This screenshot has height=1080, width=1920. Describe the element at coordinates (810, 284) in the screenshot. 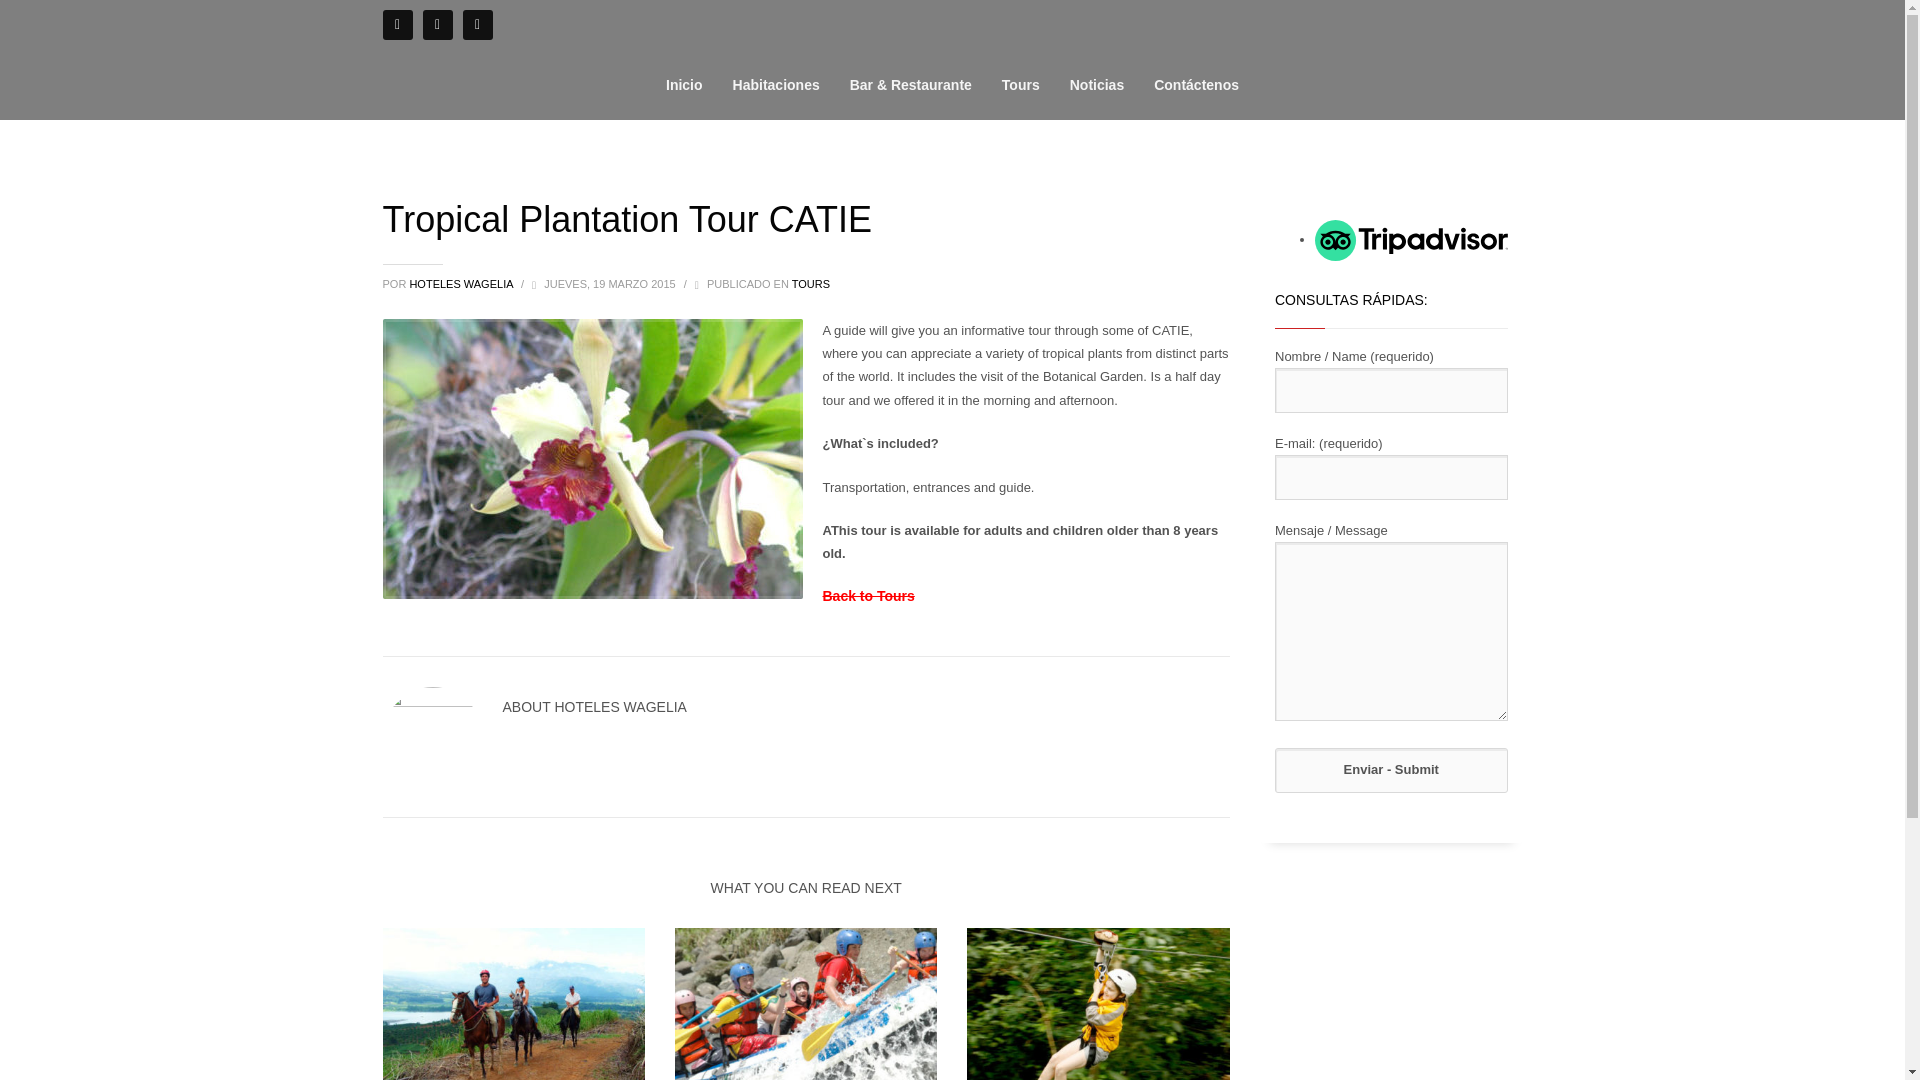

I see `TOURS` at that location.